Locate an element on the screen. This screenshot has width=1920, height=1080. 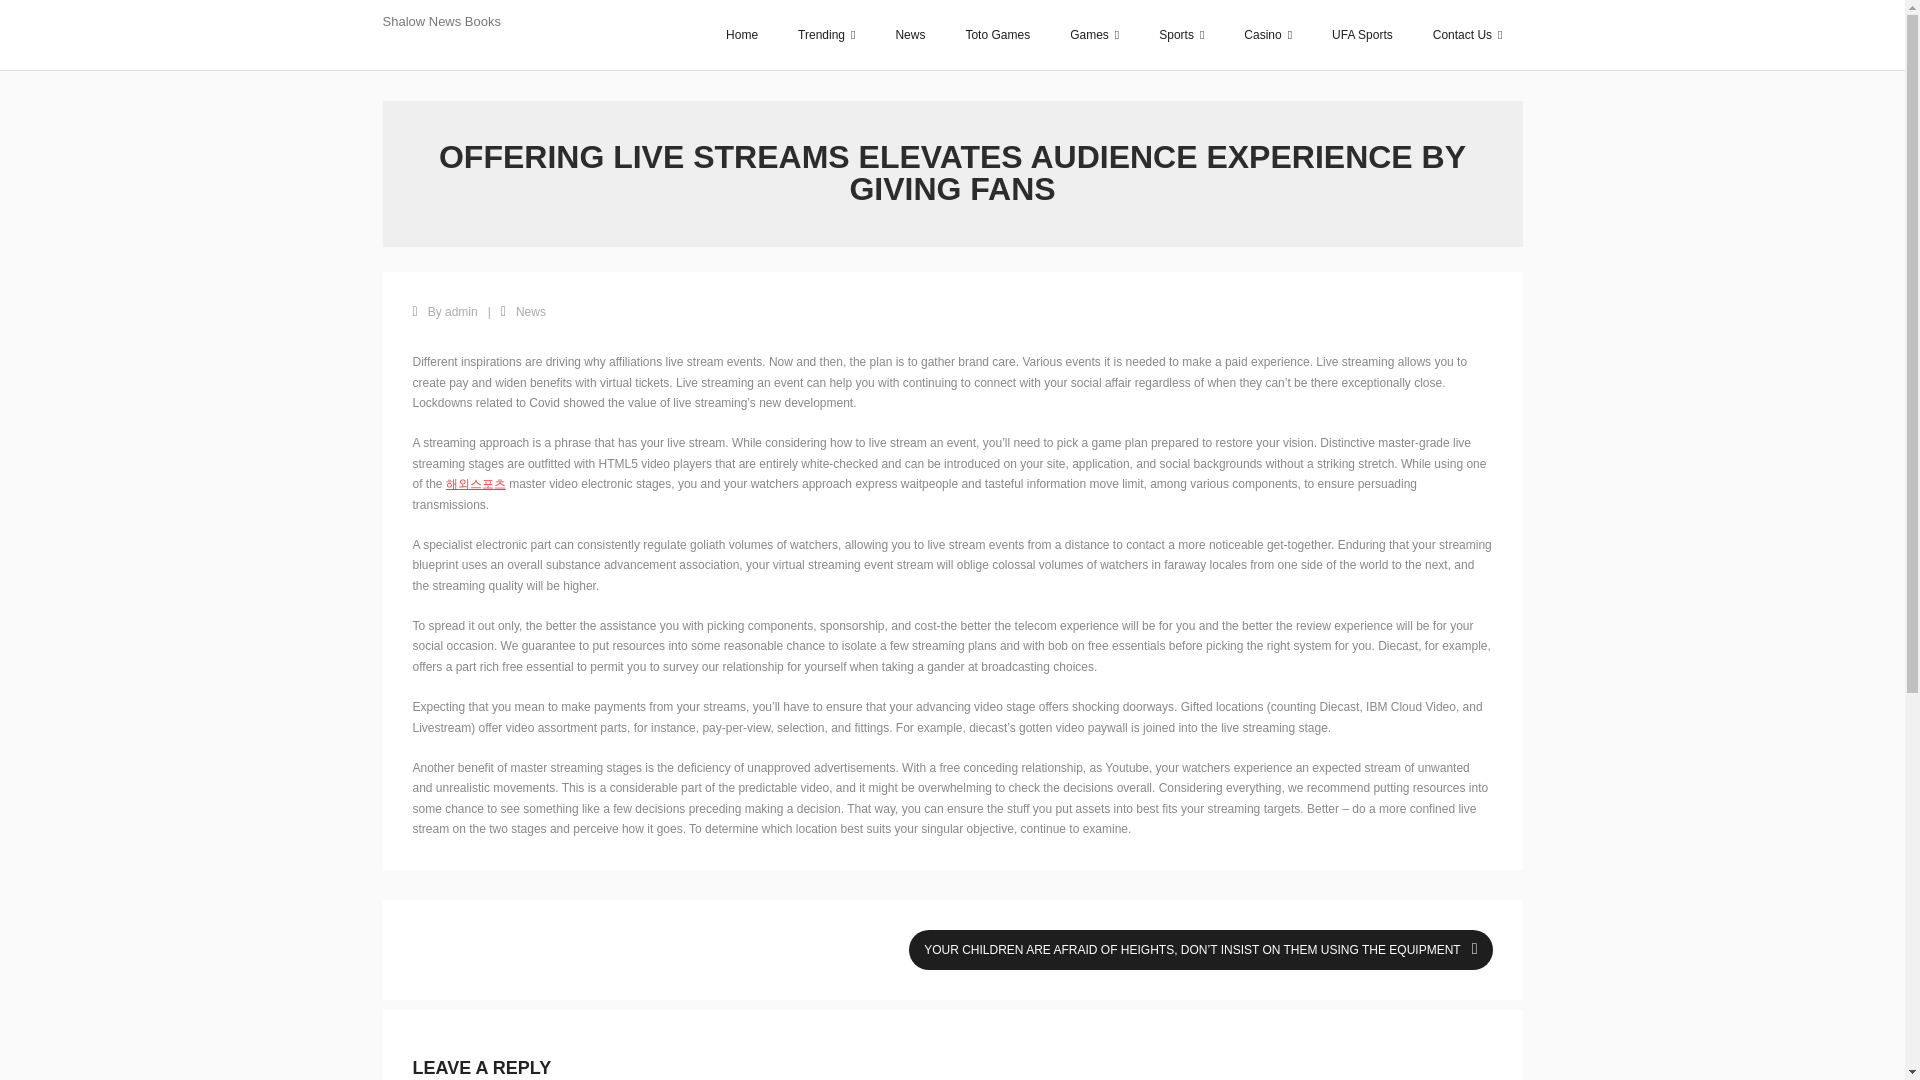
Casino is located at coordinates (1268, 35).